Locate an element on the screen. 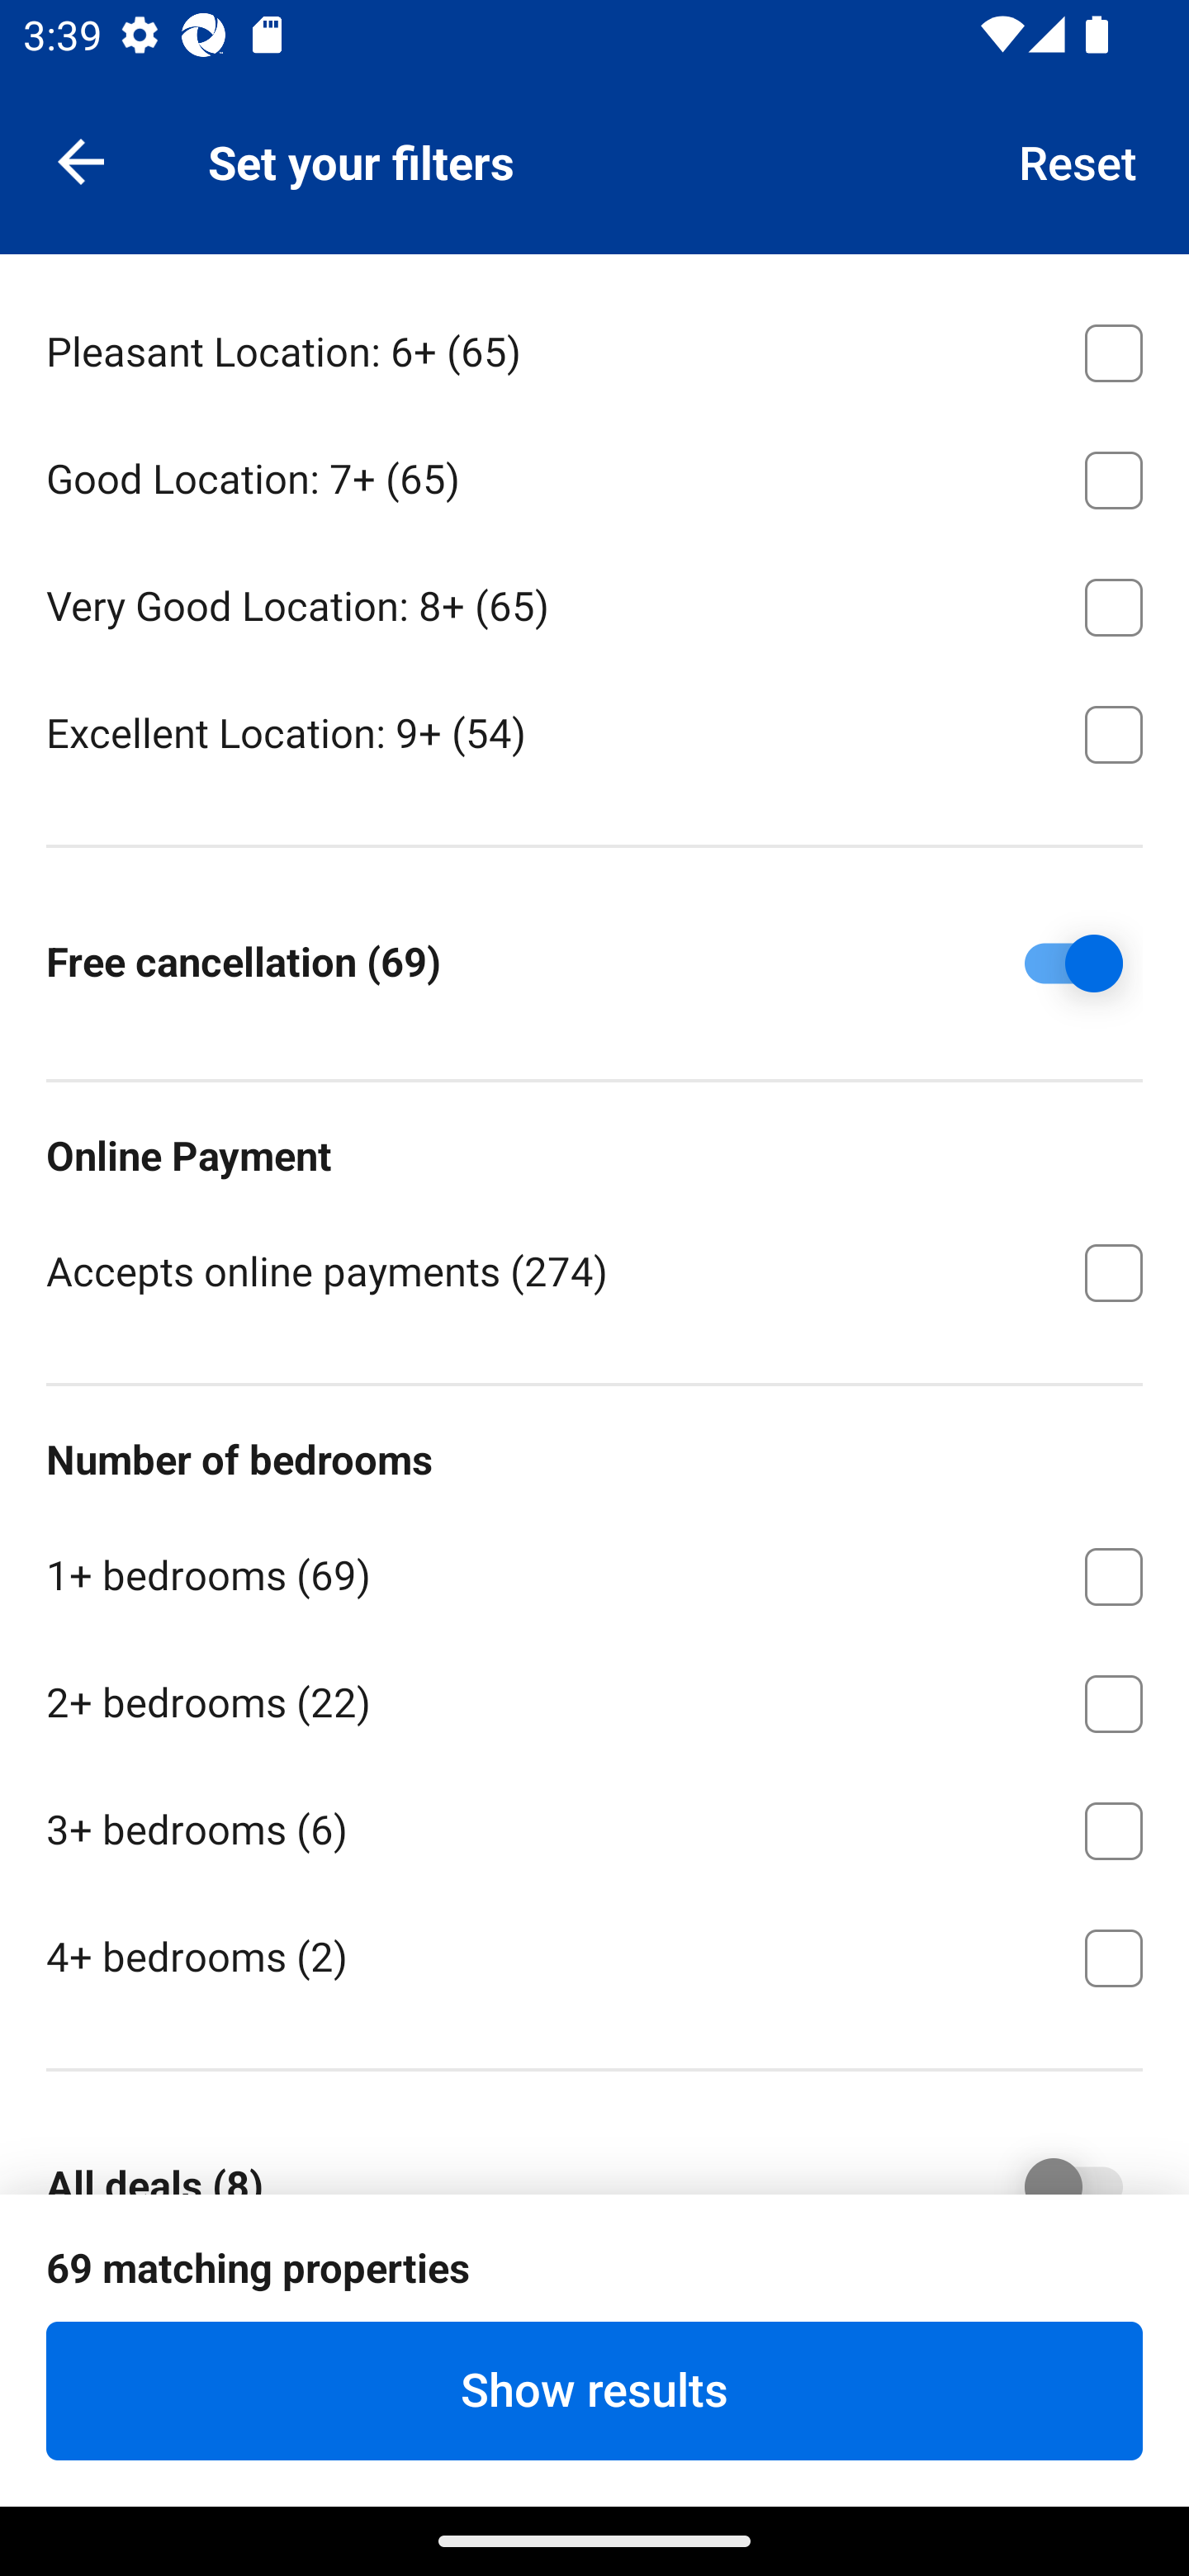 The height and width of the screenshot is (2576, 1189). Reset is located at coordinates (1078, 160).